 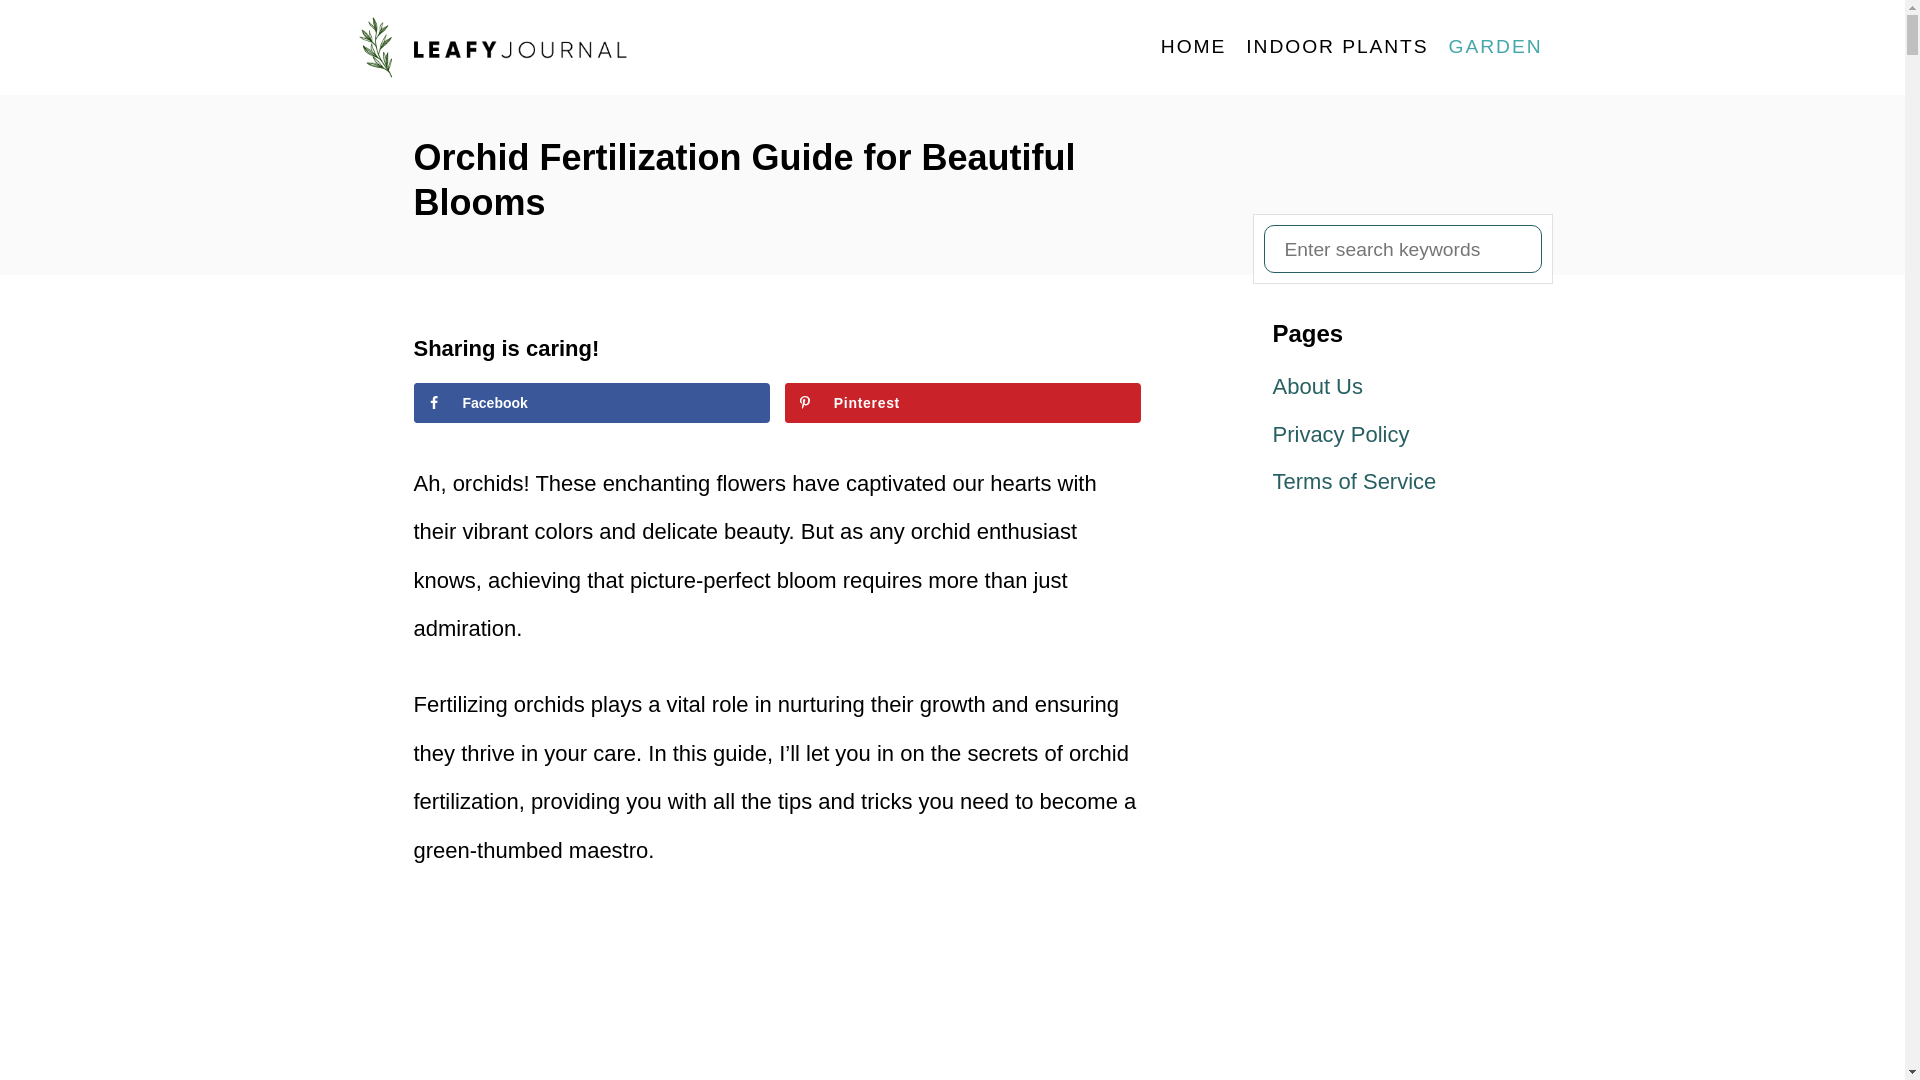 I want to click on Share on Facebook, so click(x=592, y=403).